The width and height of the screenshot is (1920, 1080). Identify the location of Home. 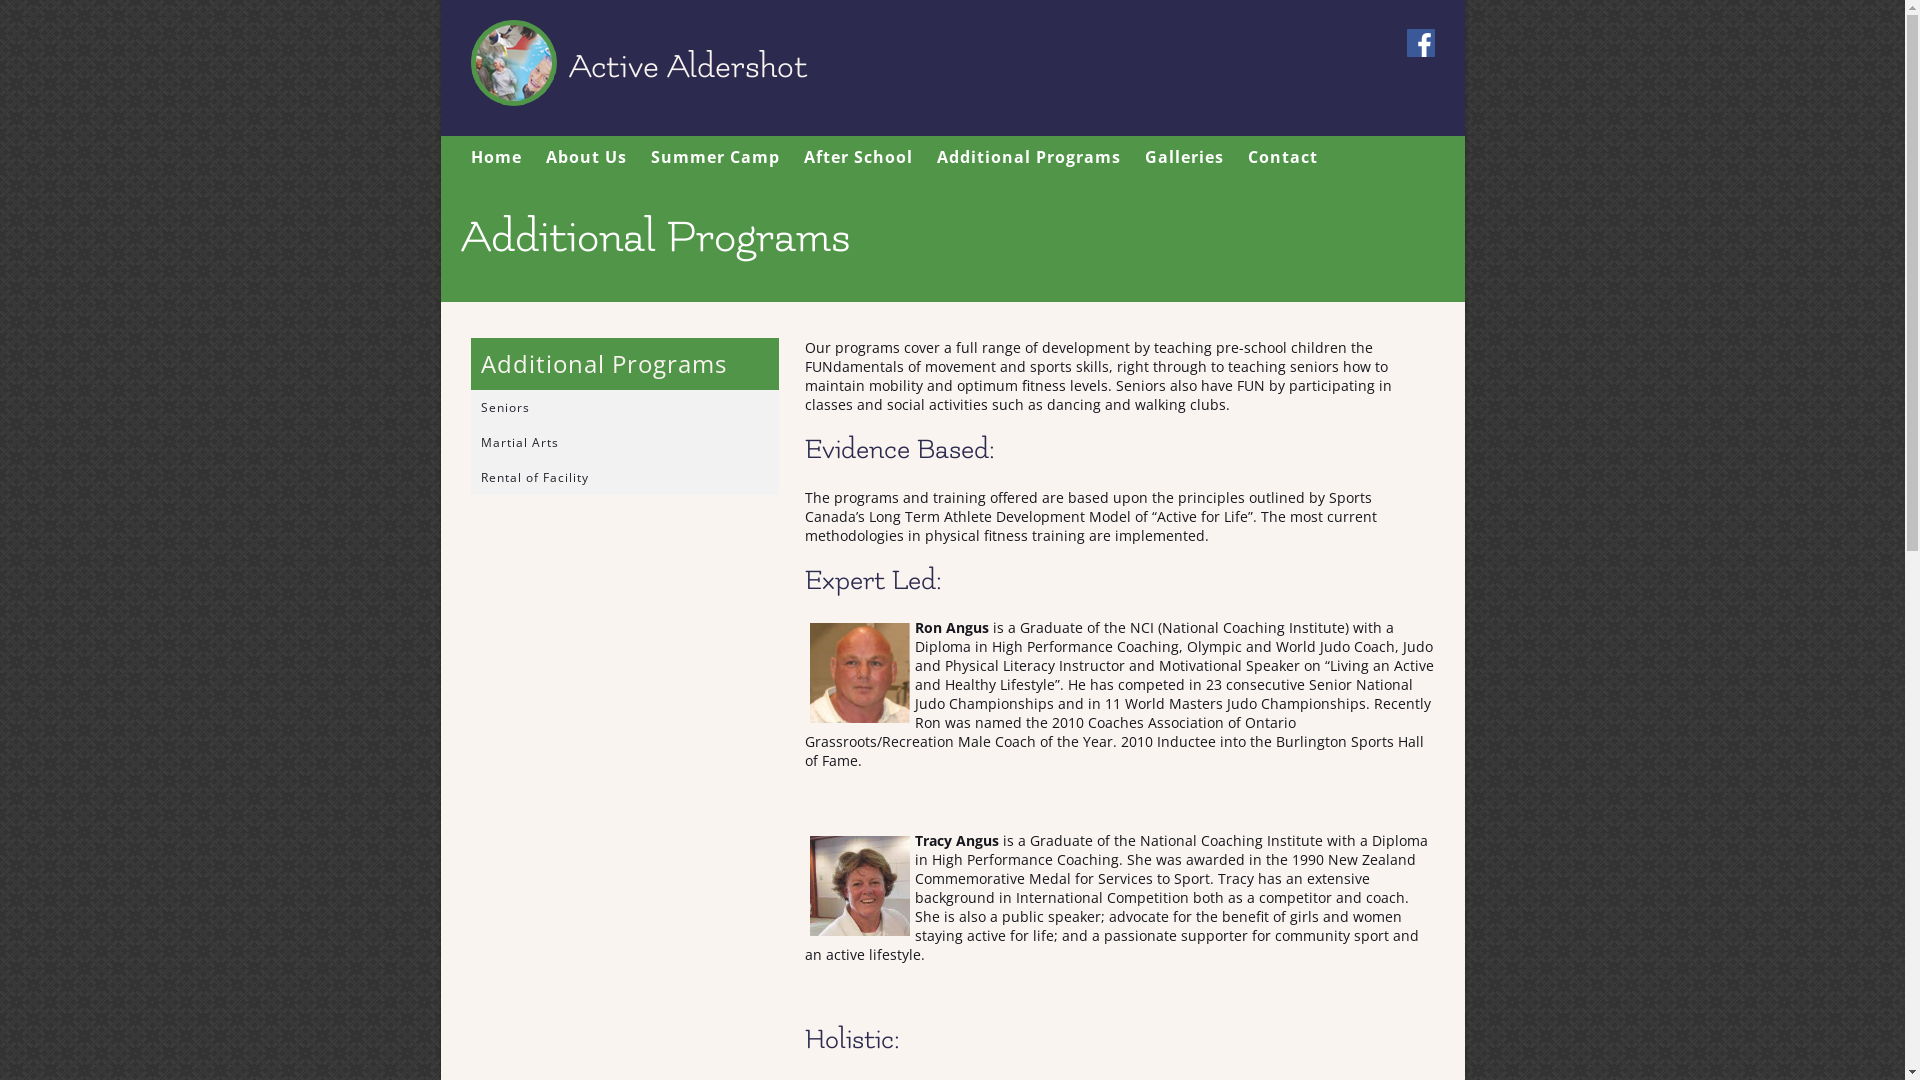
(496, 157).